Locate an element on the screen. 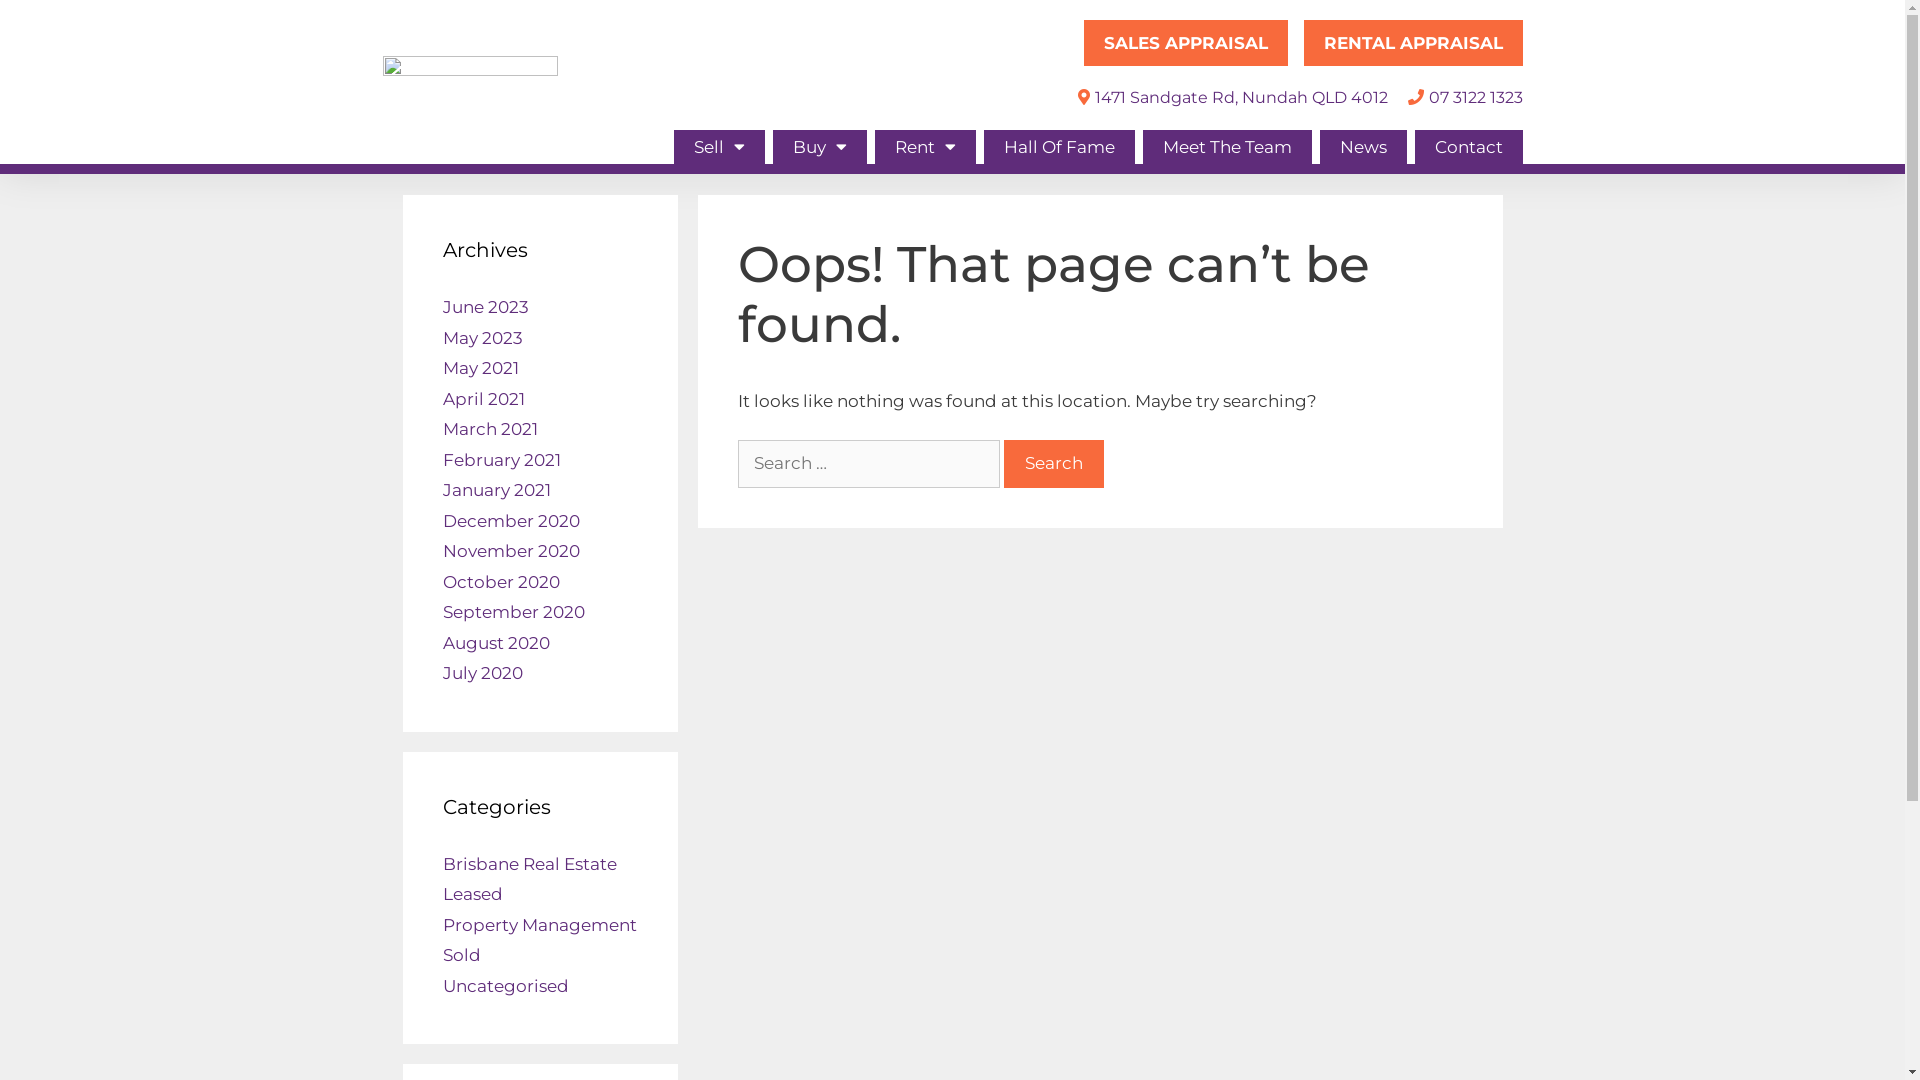 This screenshot has width=1920, height=1080. Property Management is located at coordinates (539, 924).